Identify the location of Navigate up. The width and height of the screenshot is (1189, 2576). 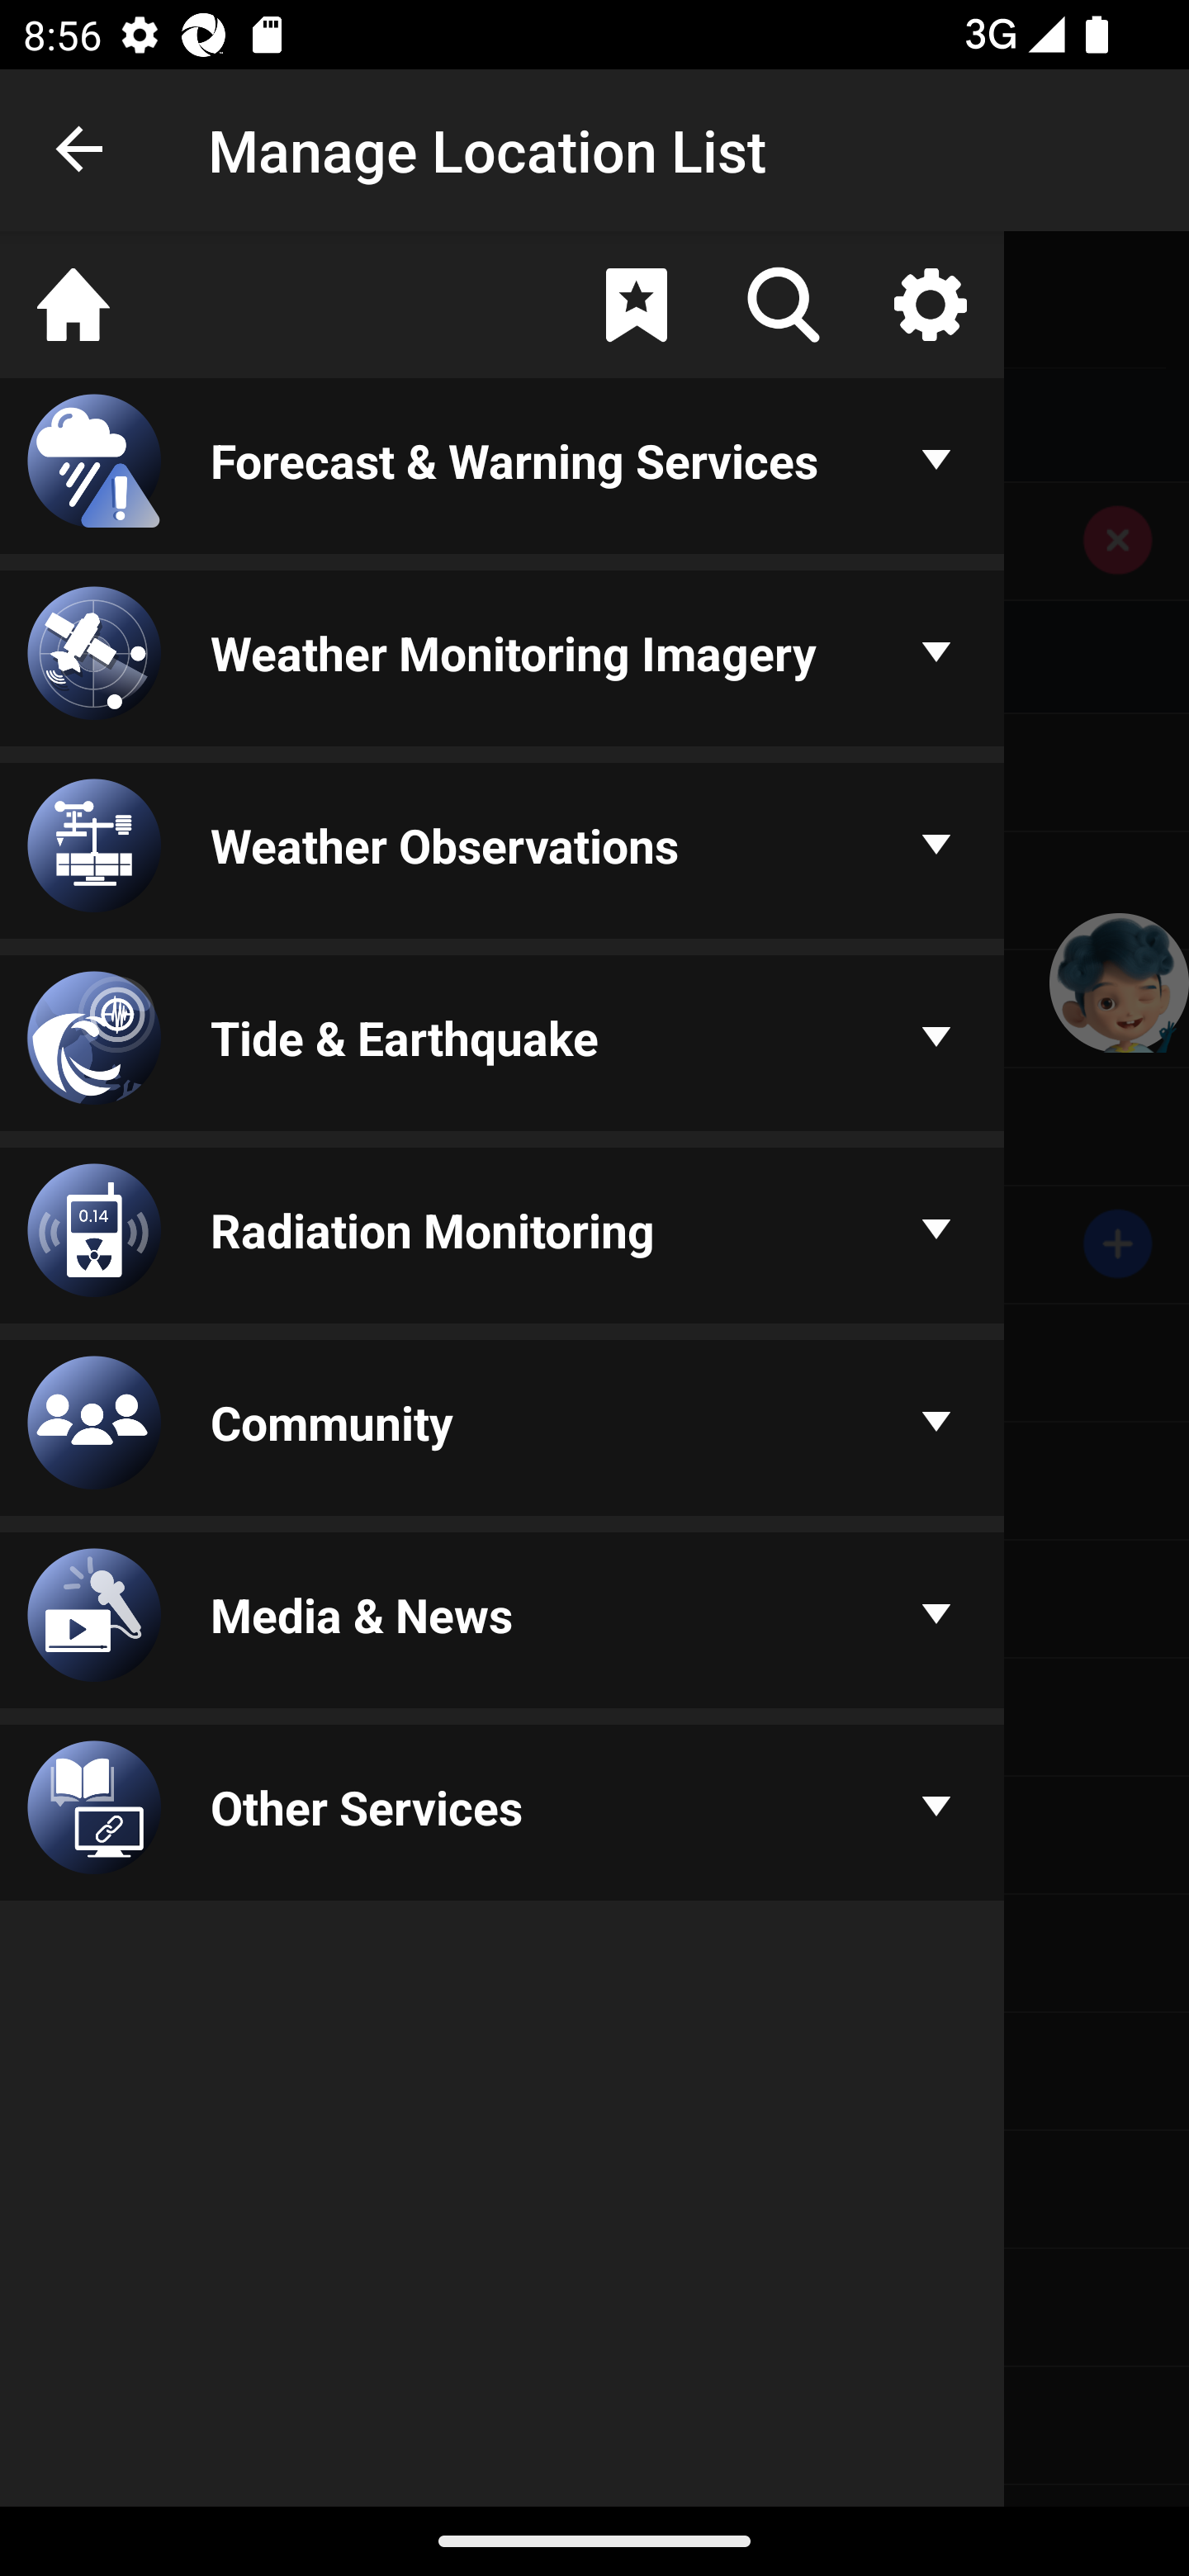
(81, 150).